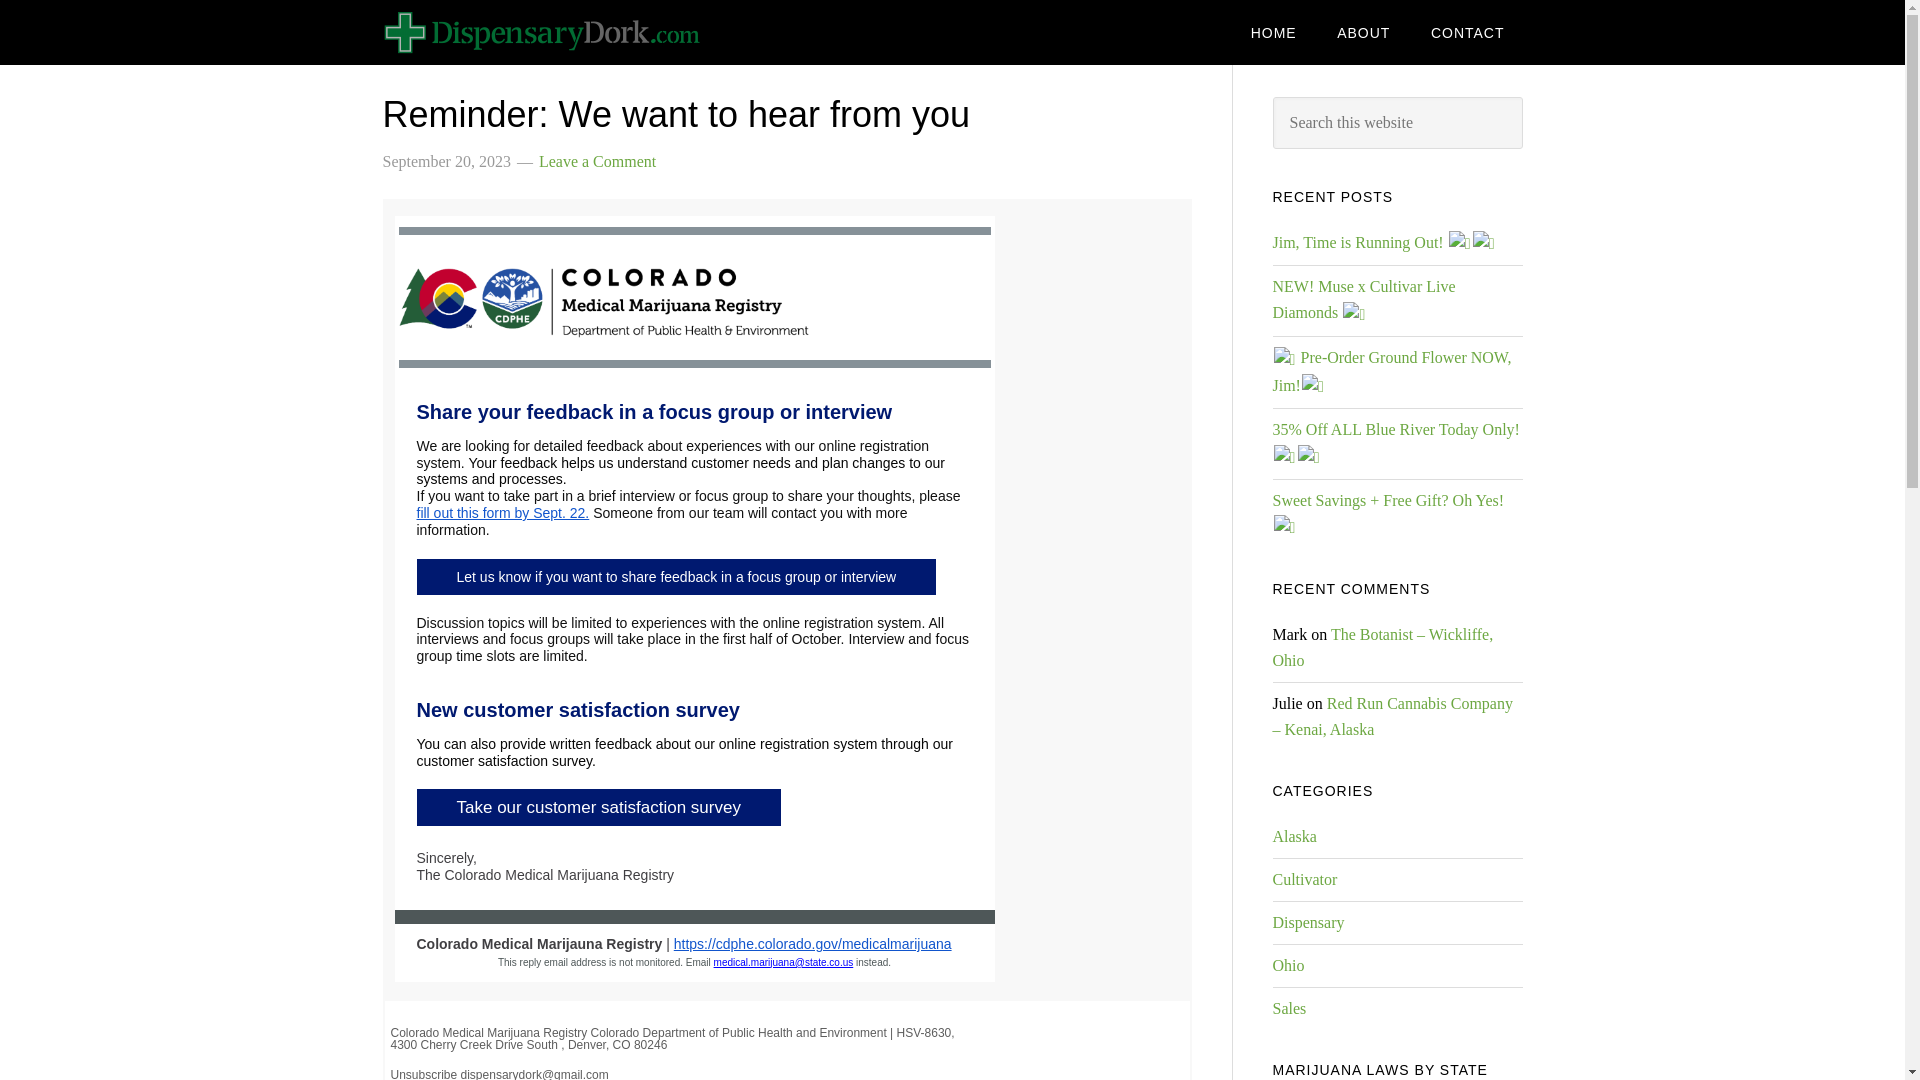 Image resolution: width=1920 pixels, height=1080 pixels. What do you see at coordinates (1391, 371) in the screenshot?
I see `Pre-Order Ground Flower NOW, Jim!` at bounding box center [1391, 371].